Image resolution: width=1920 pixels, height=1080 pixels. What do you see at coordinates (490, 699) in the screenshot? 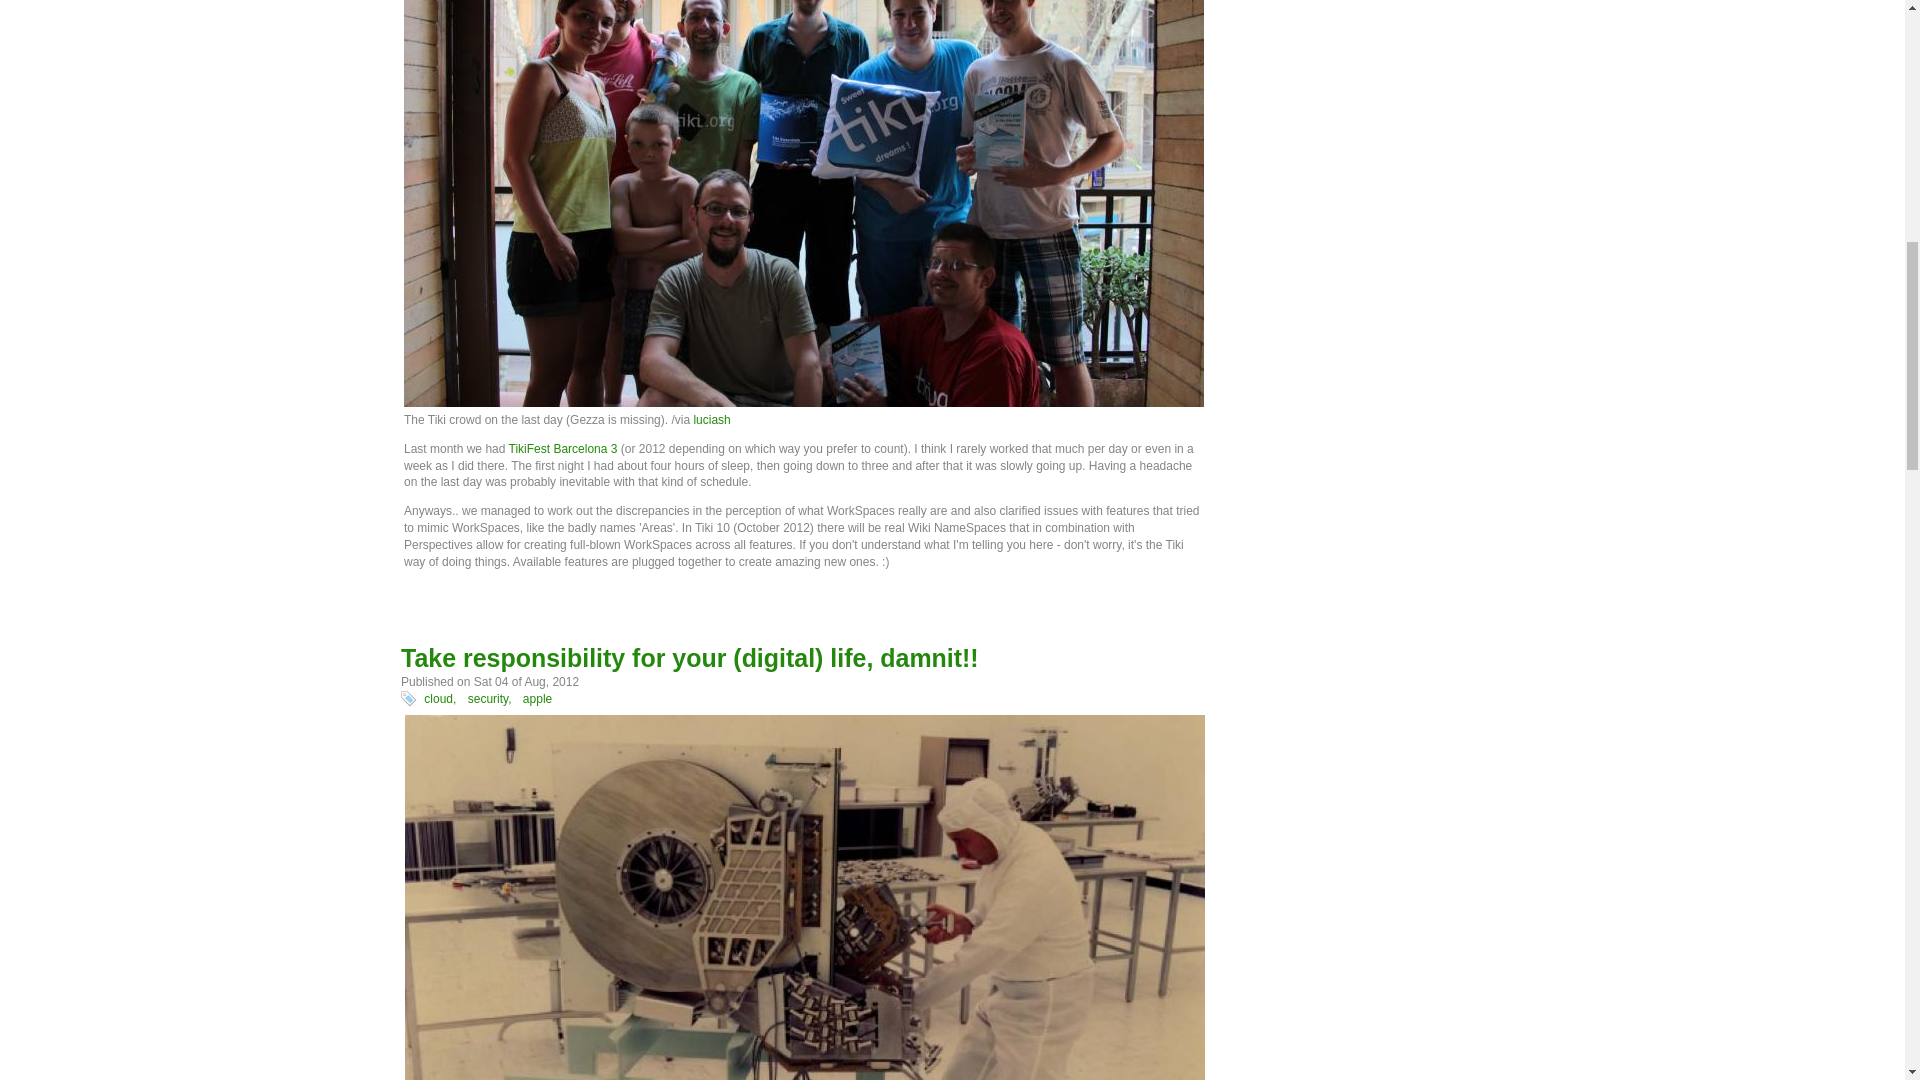
I see `security,` at bounding box center [490, 699].